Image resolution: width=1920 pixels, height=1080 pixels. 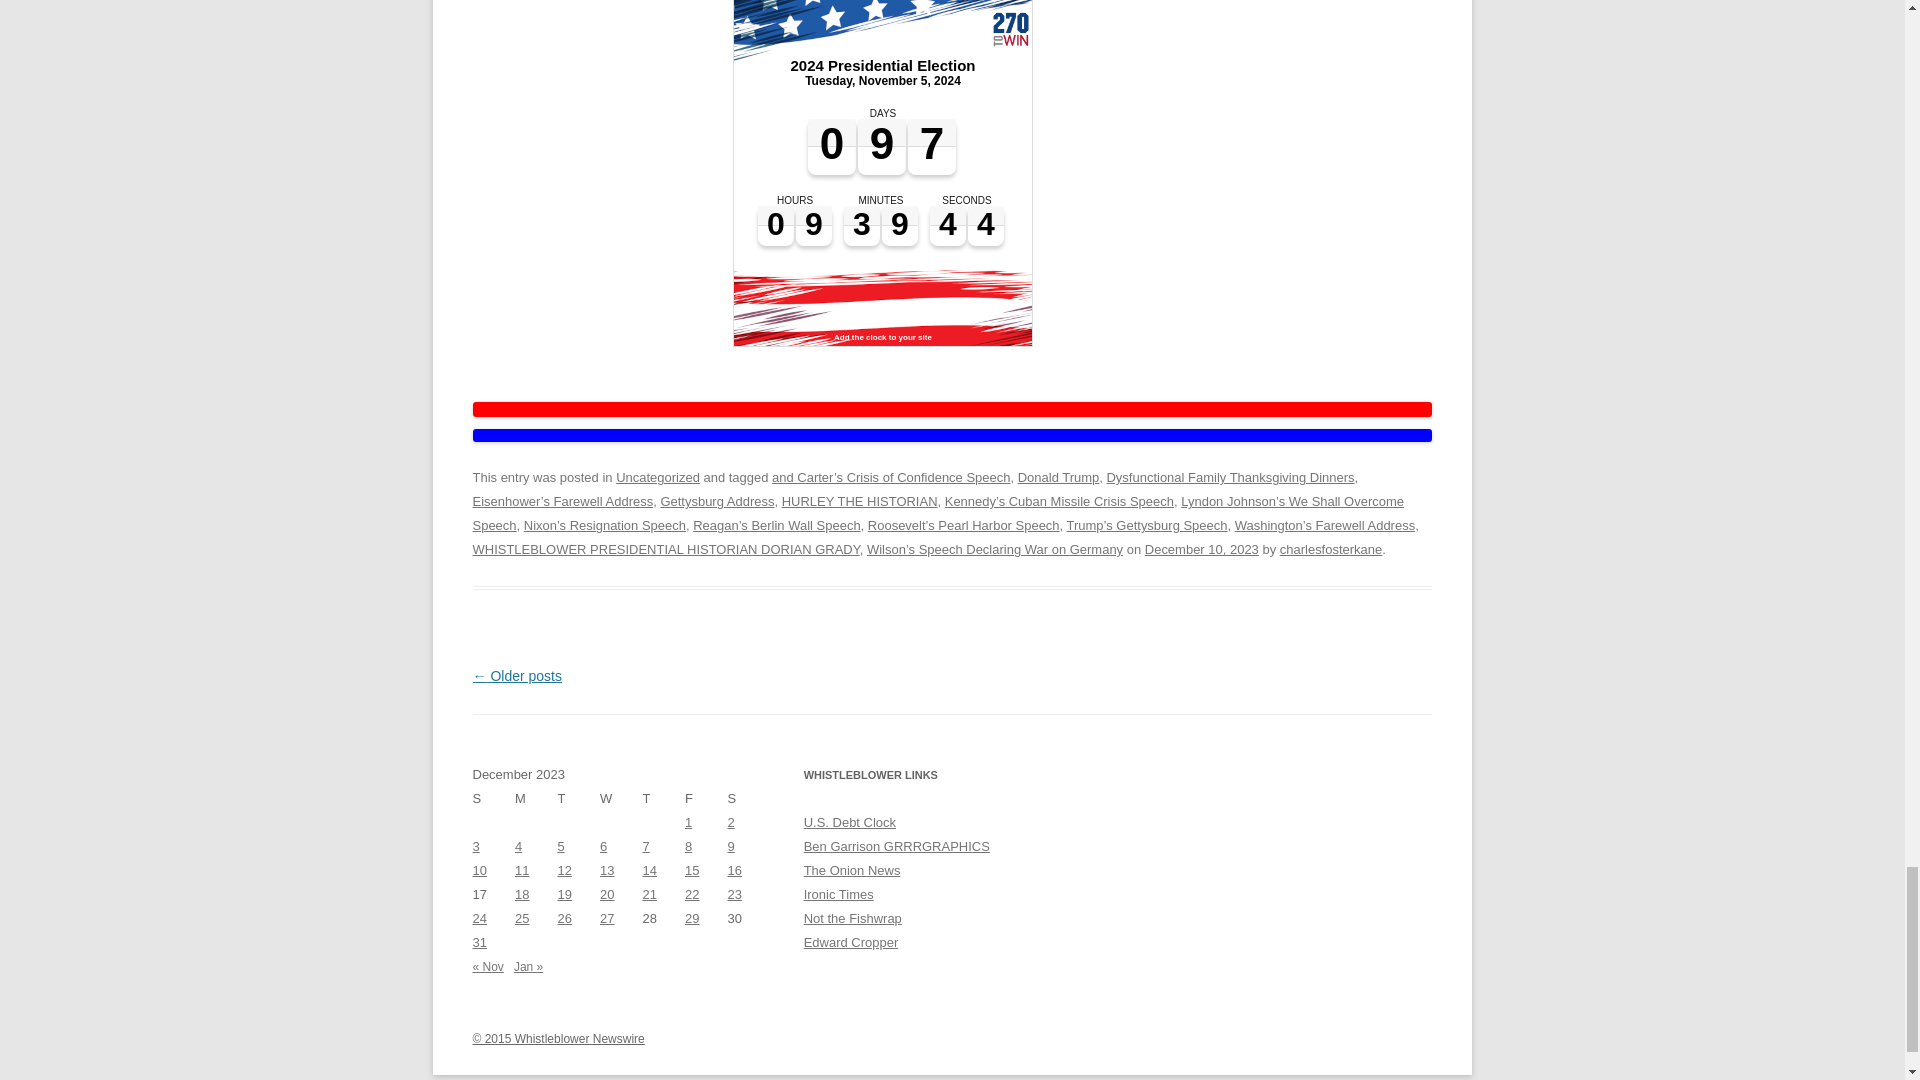 What do you see at coordinates (663, 799) in the screenshot?
I see `Thursday` at bounding box center [663, 799].